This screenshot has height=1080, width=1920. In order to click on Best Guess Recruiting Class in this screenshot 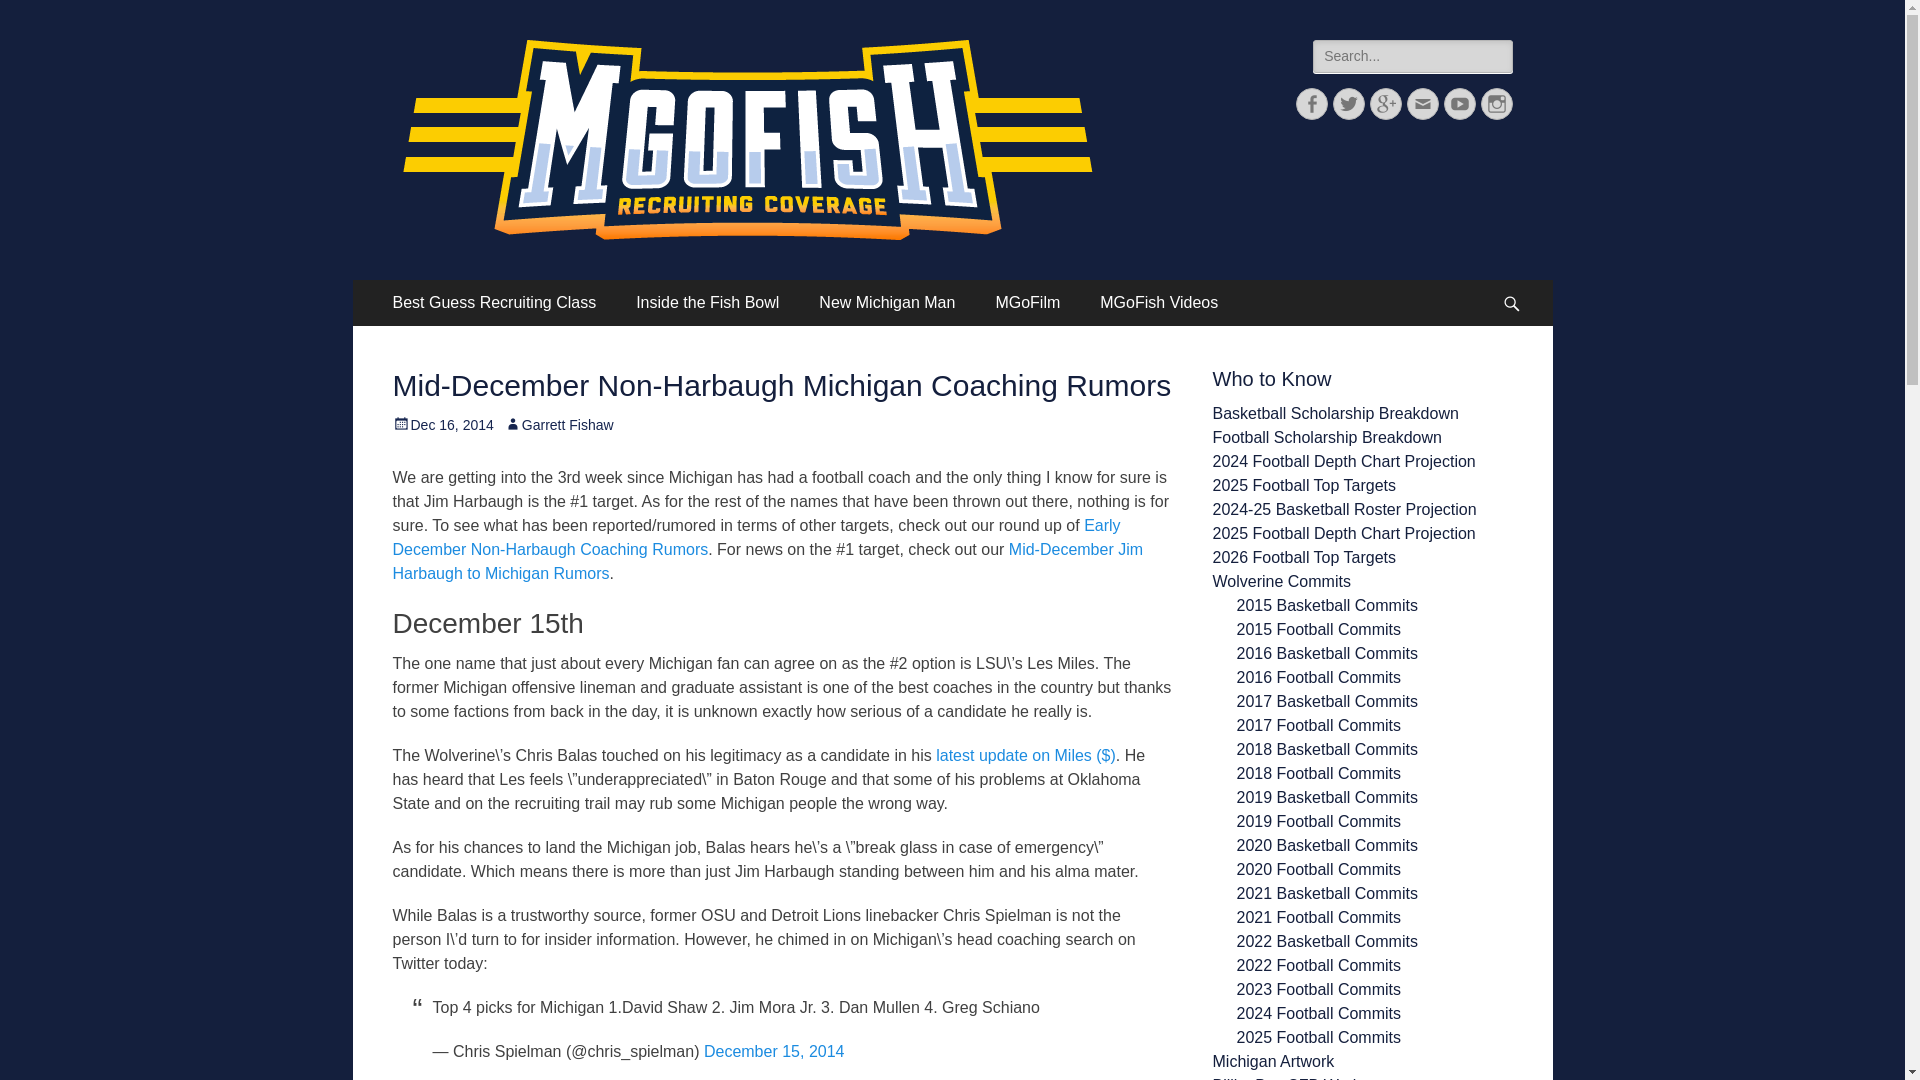, I will do `click(494, 302)`.